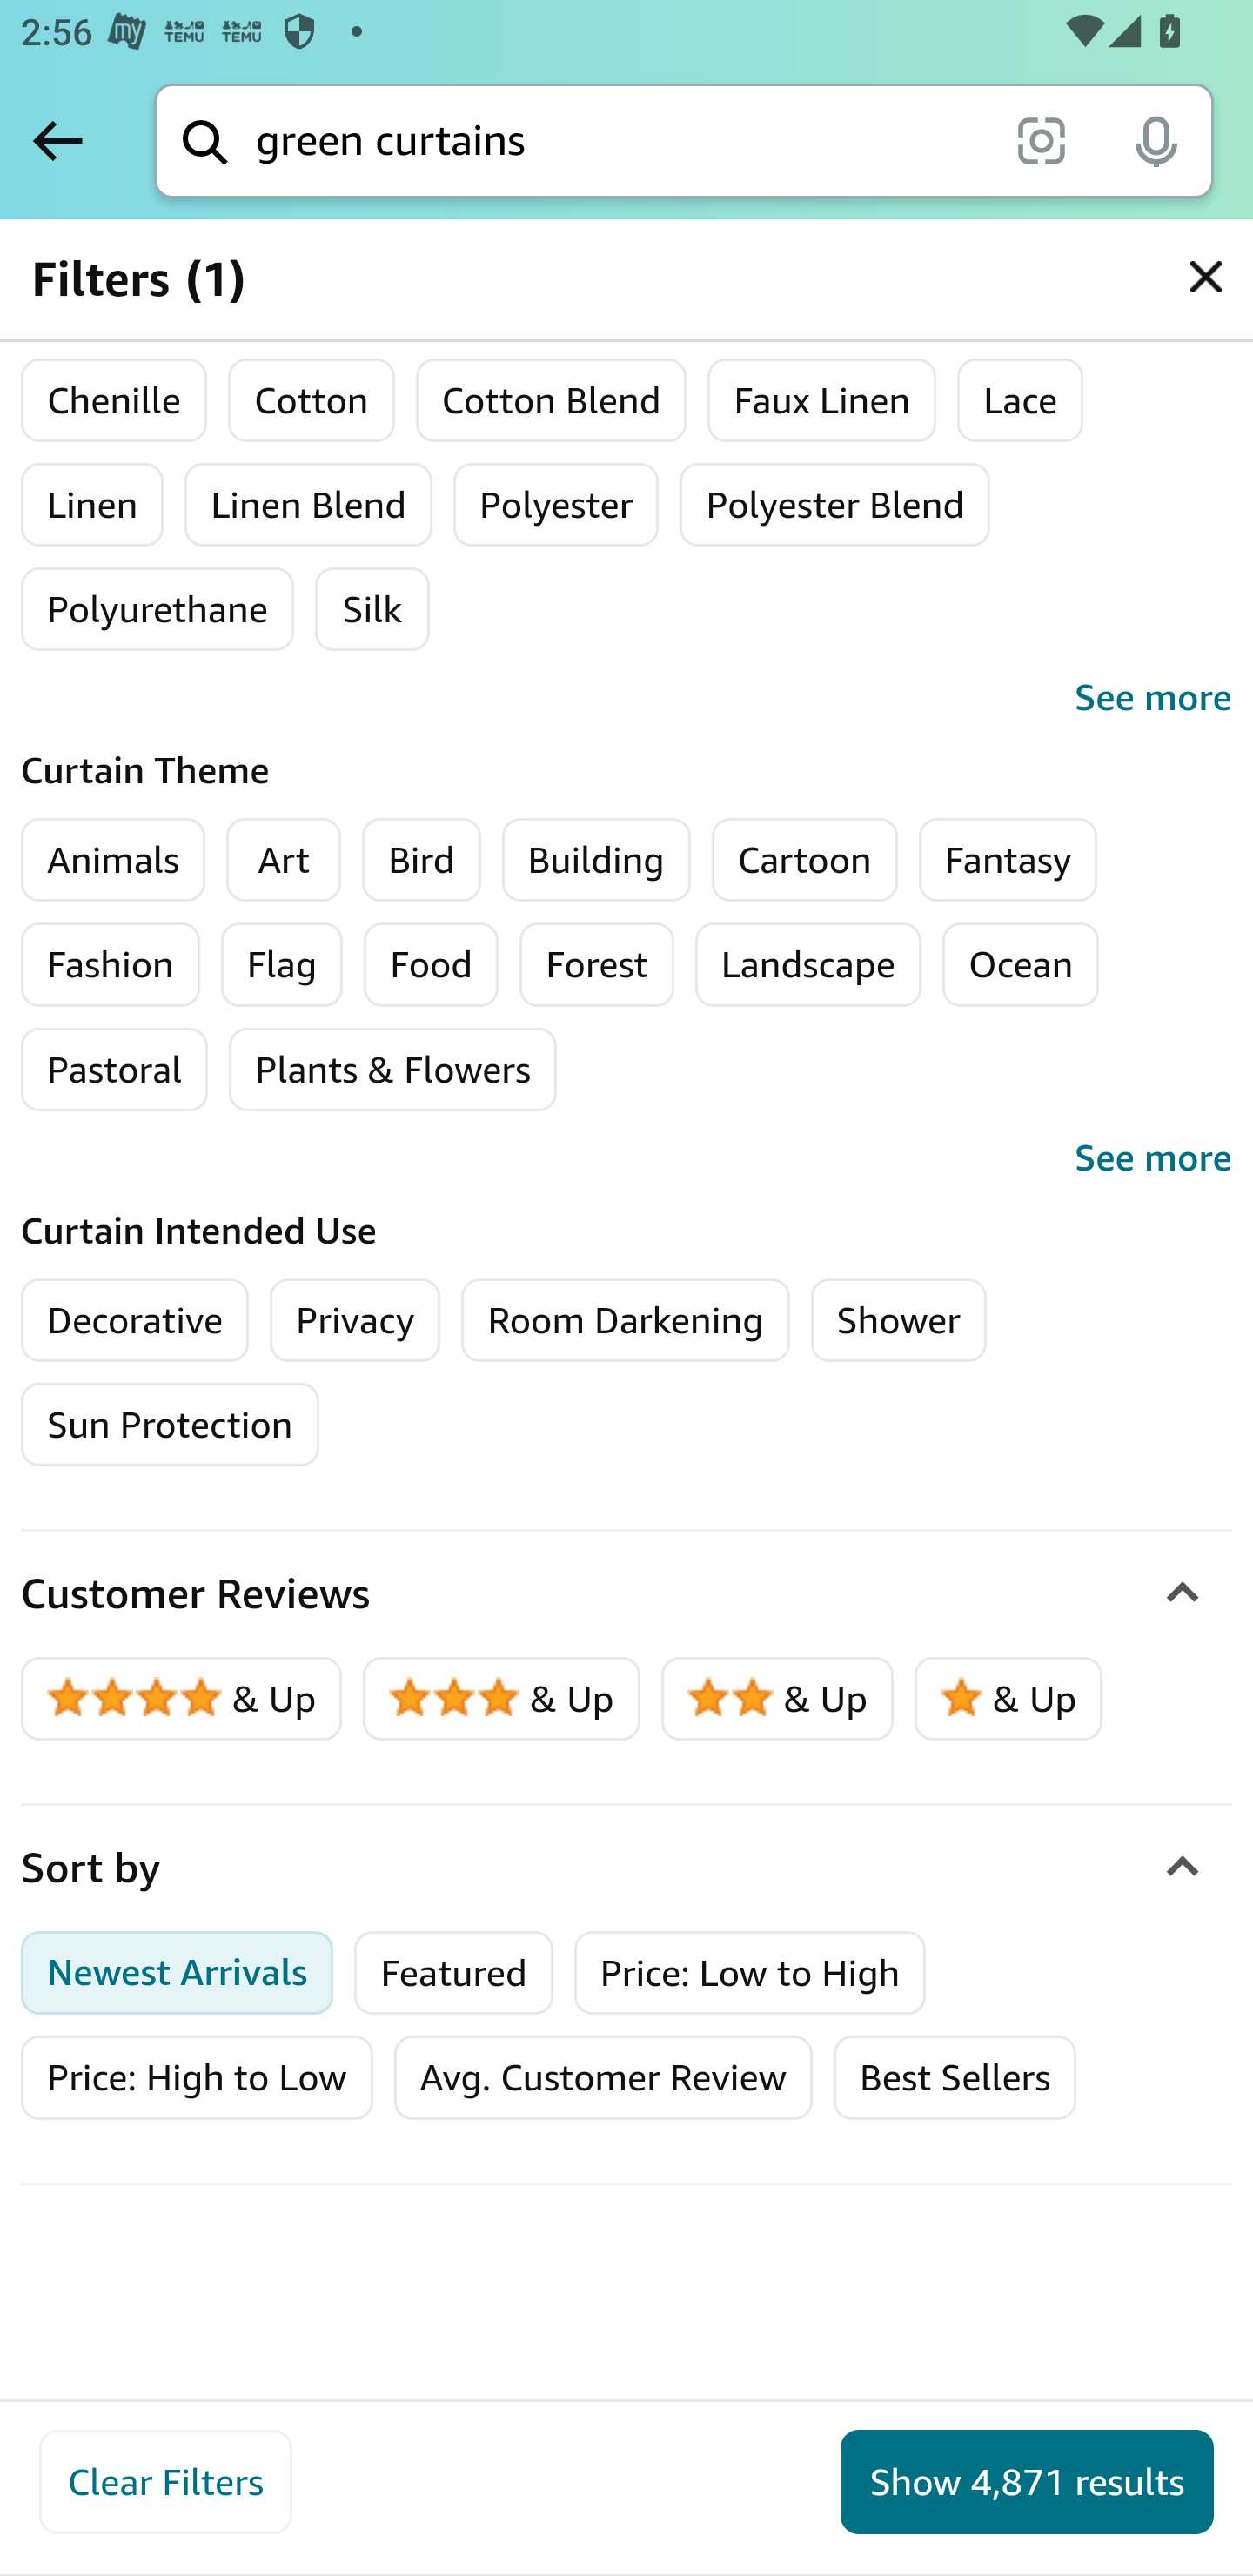 This screenshot has width=1253, height=2576. What do you see at coordinates (555, 505) in the screenshot?
I see `Polyester` at bounding box center [555, 505].